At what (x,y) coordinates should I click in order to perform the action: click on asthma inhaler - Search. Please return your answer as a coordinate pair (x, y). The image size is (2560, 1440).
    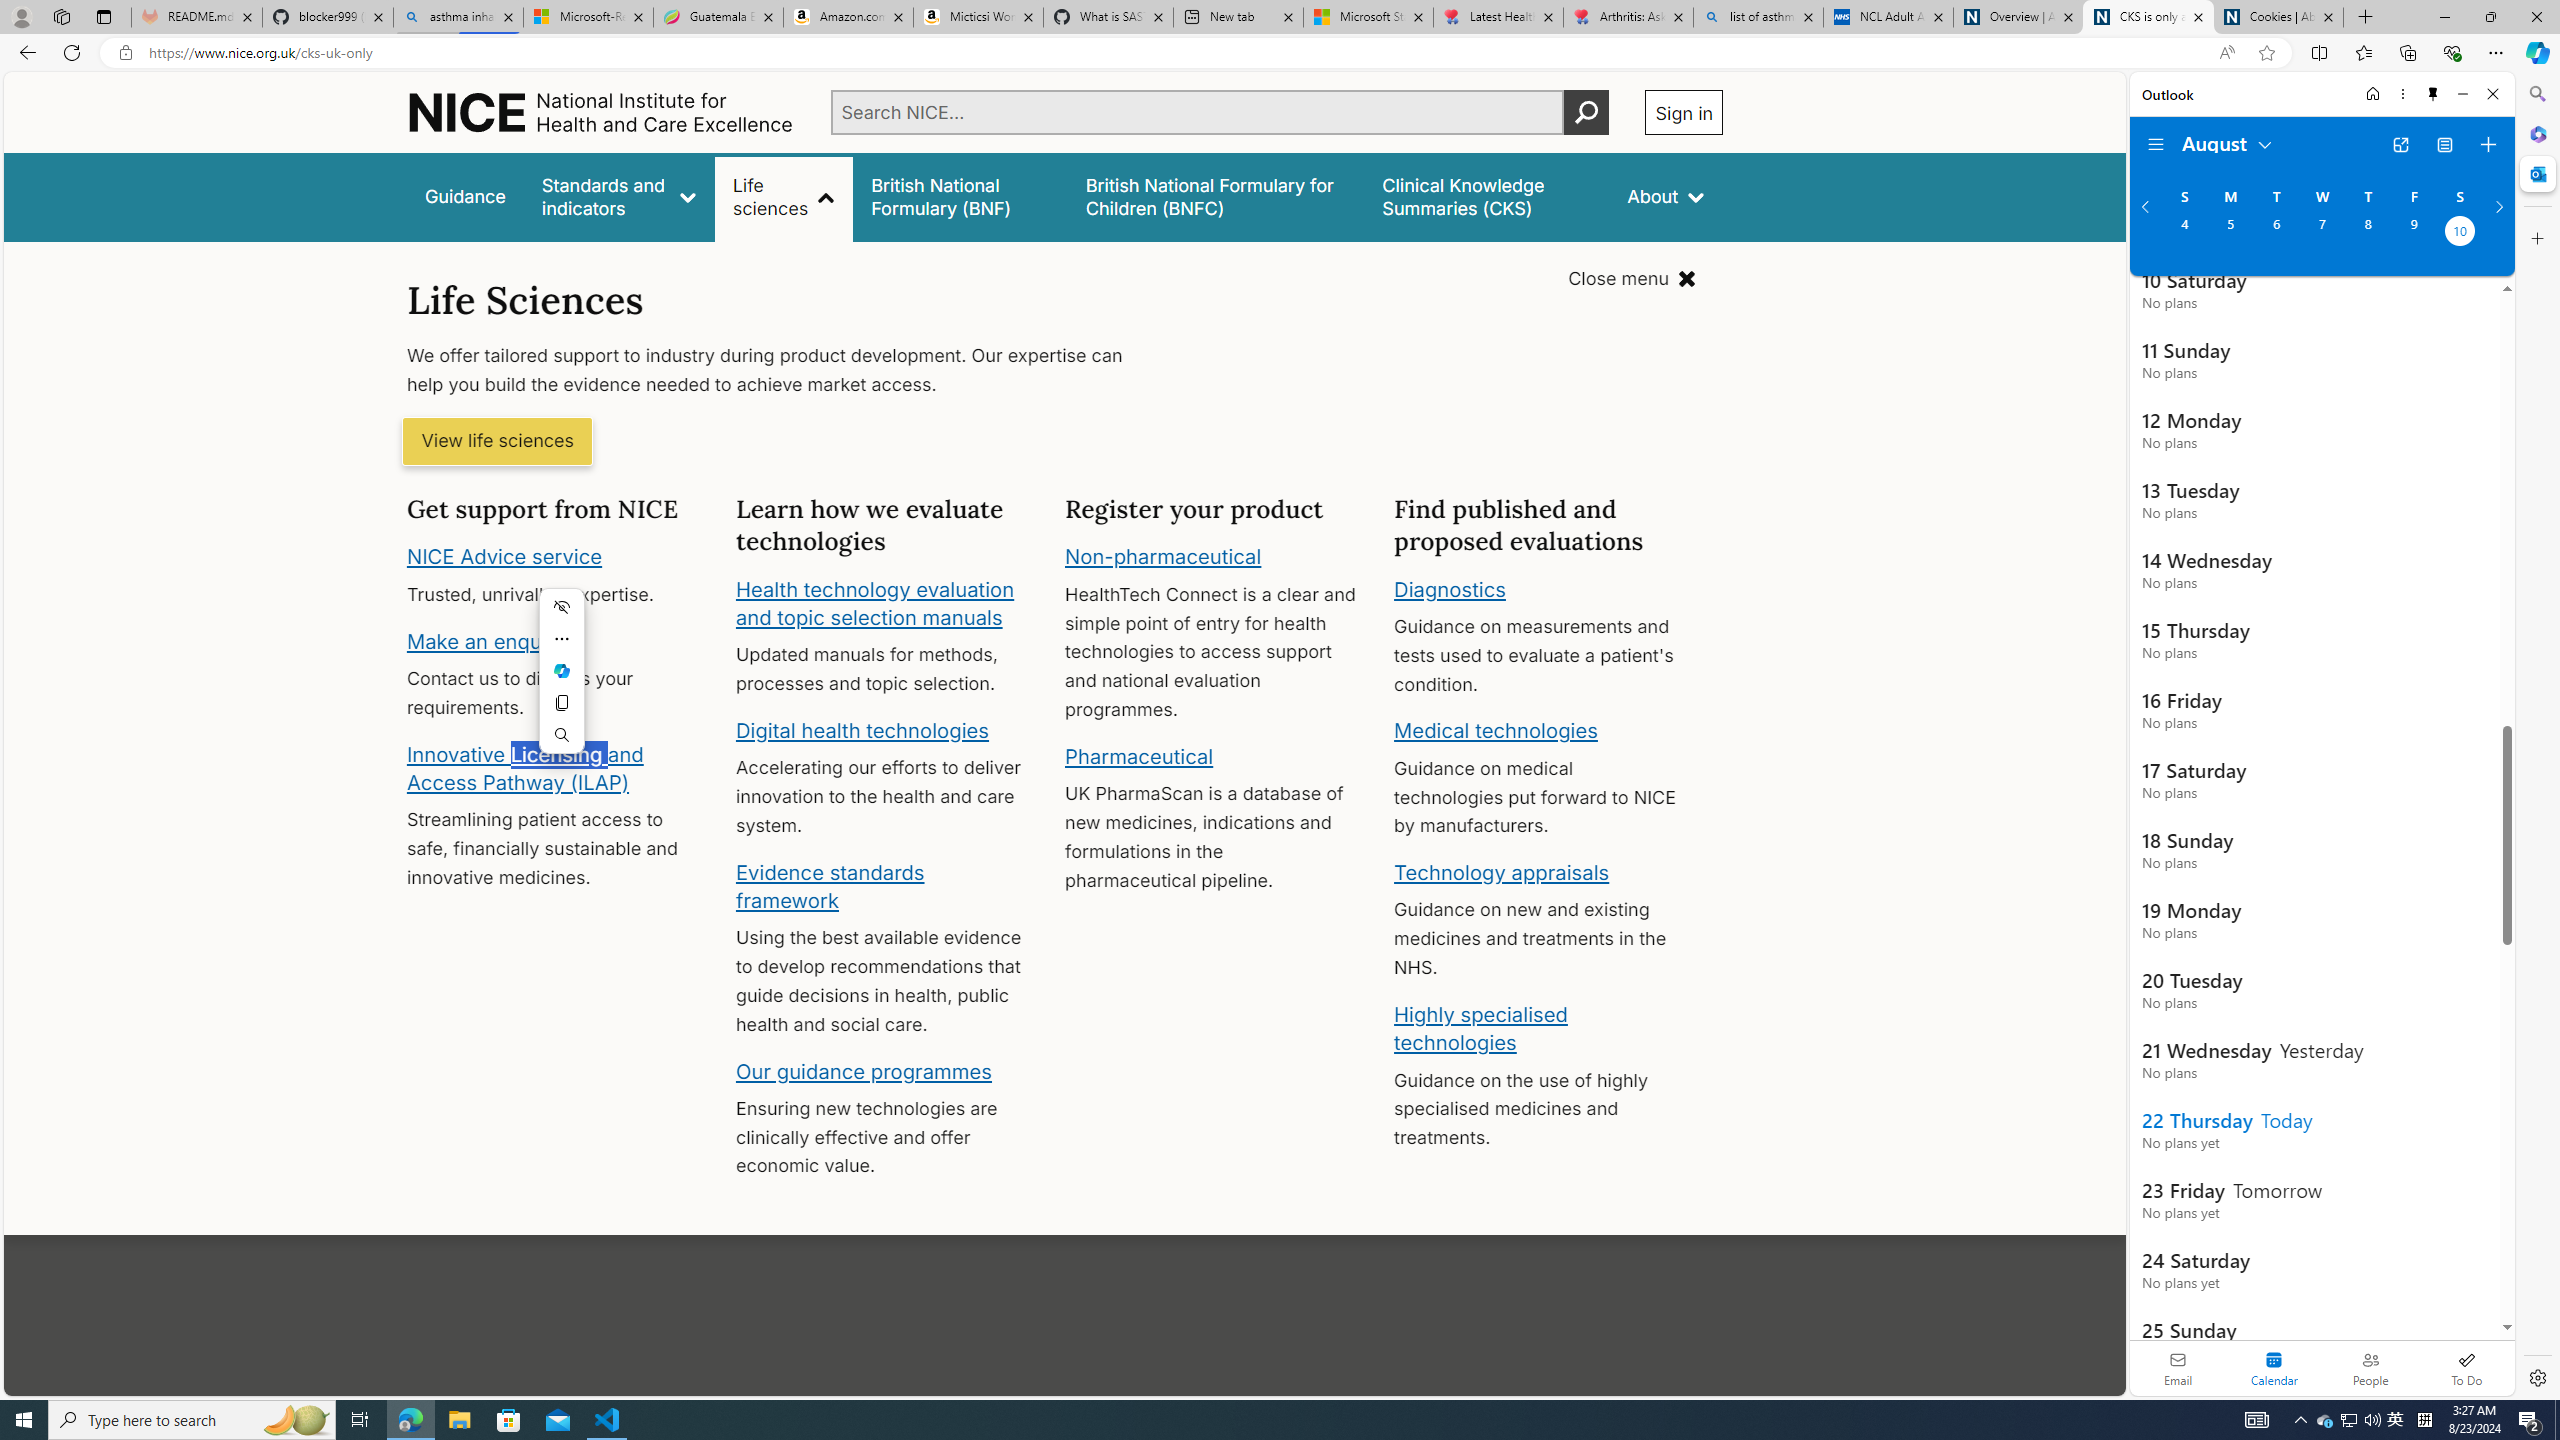
    Looking at the image, I should click on (458, 17).